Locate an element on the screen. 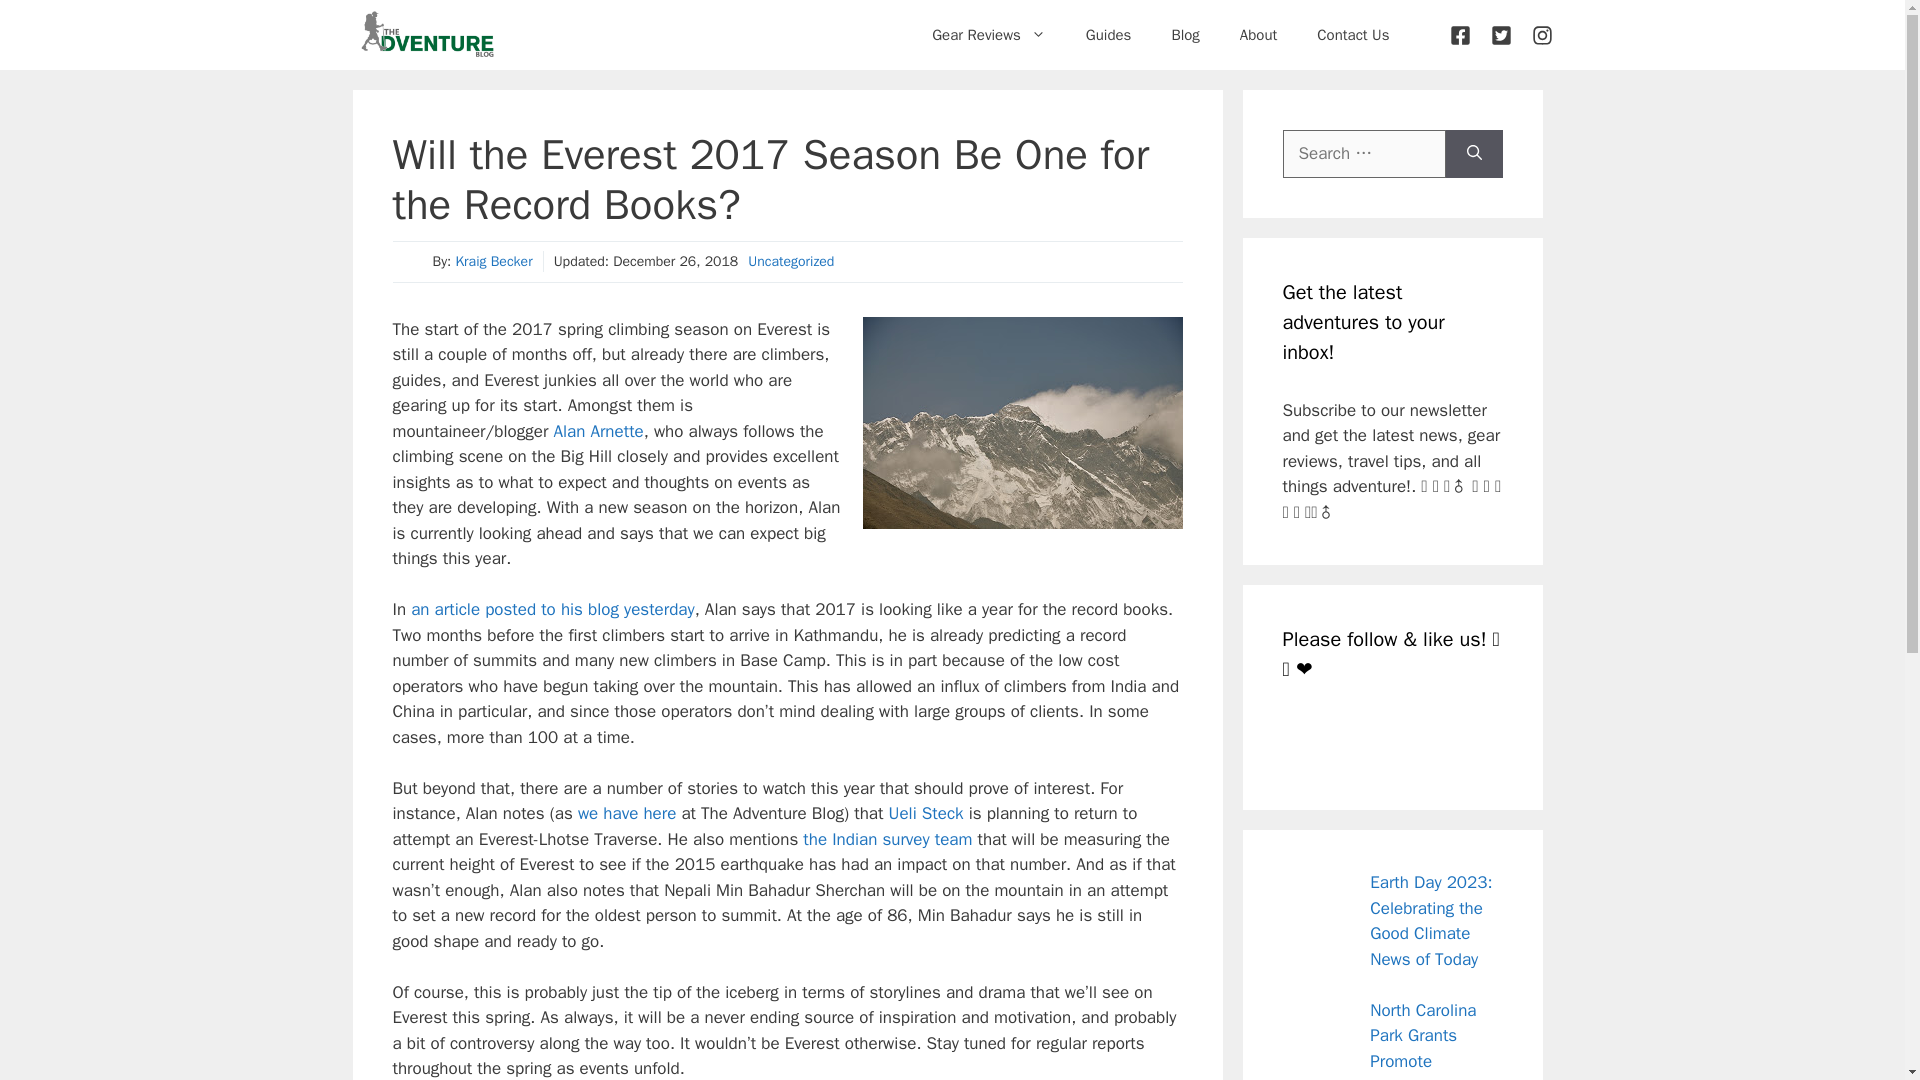  Gear Reviews is located at coordinates (988, 34).